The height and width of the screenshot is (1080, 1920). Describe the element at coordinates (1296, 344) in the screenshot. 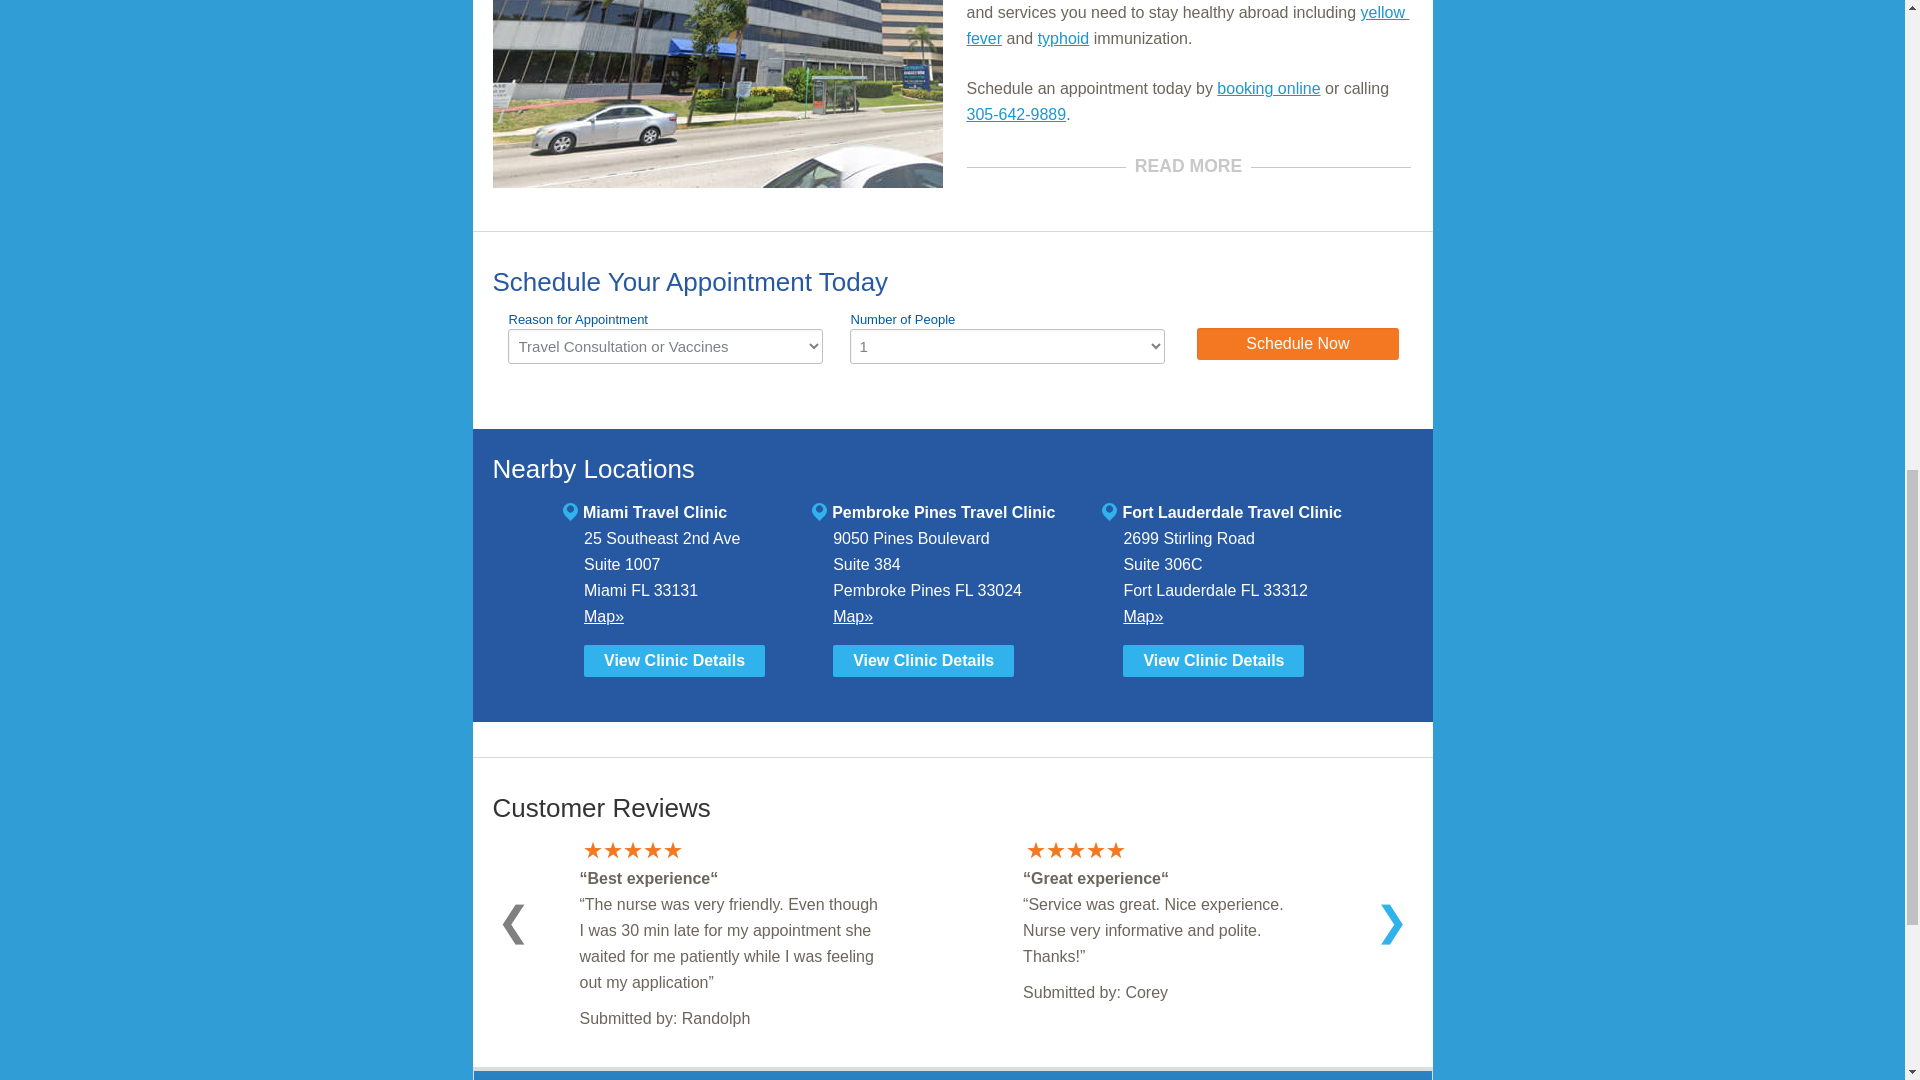

I see `Schedule Now` at that location.